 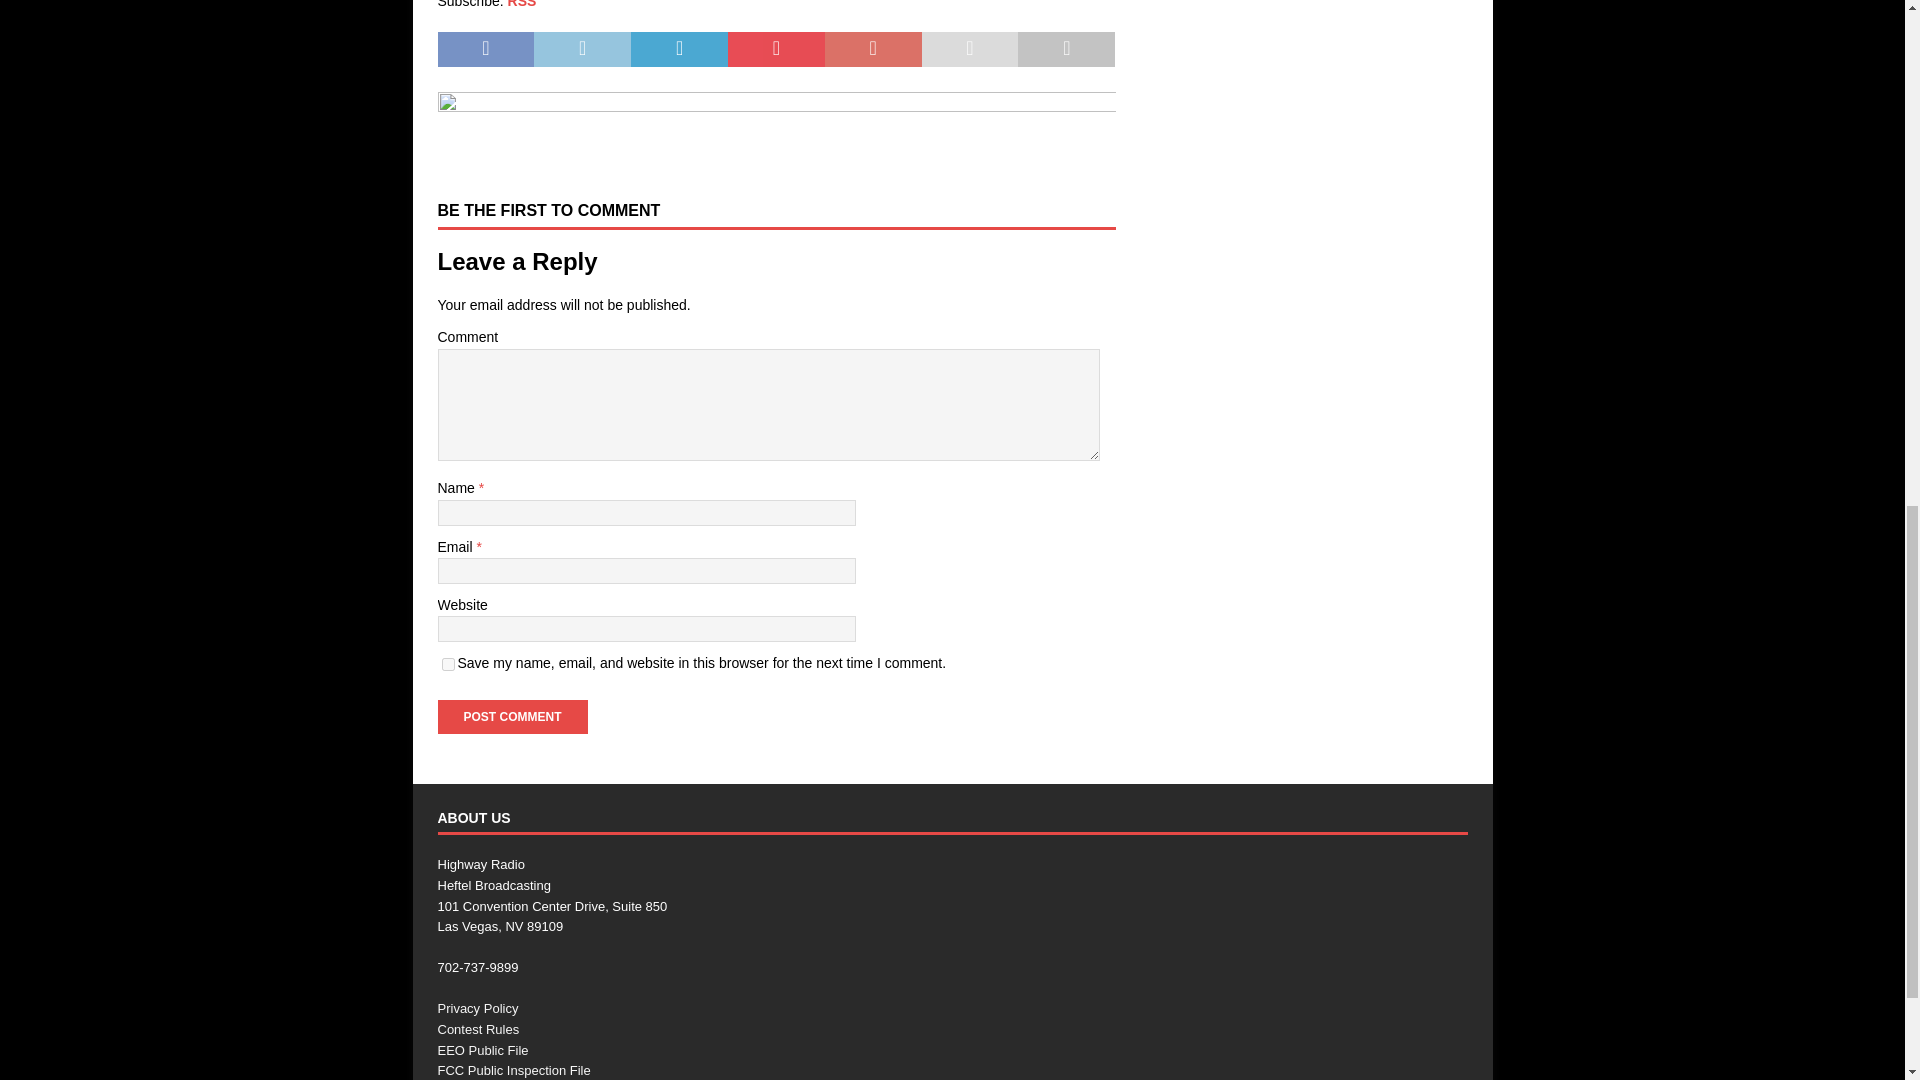 What do you see at coordinates (522, 4) in the screenshot?
I see `Subscribe via RSS` at bounding box center [522, 4].